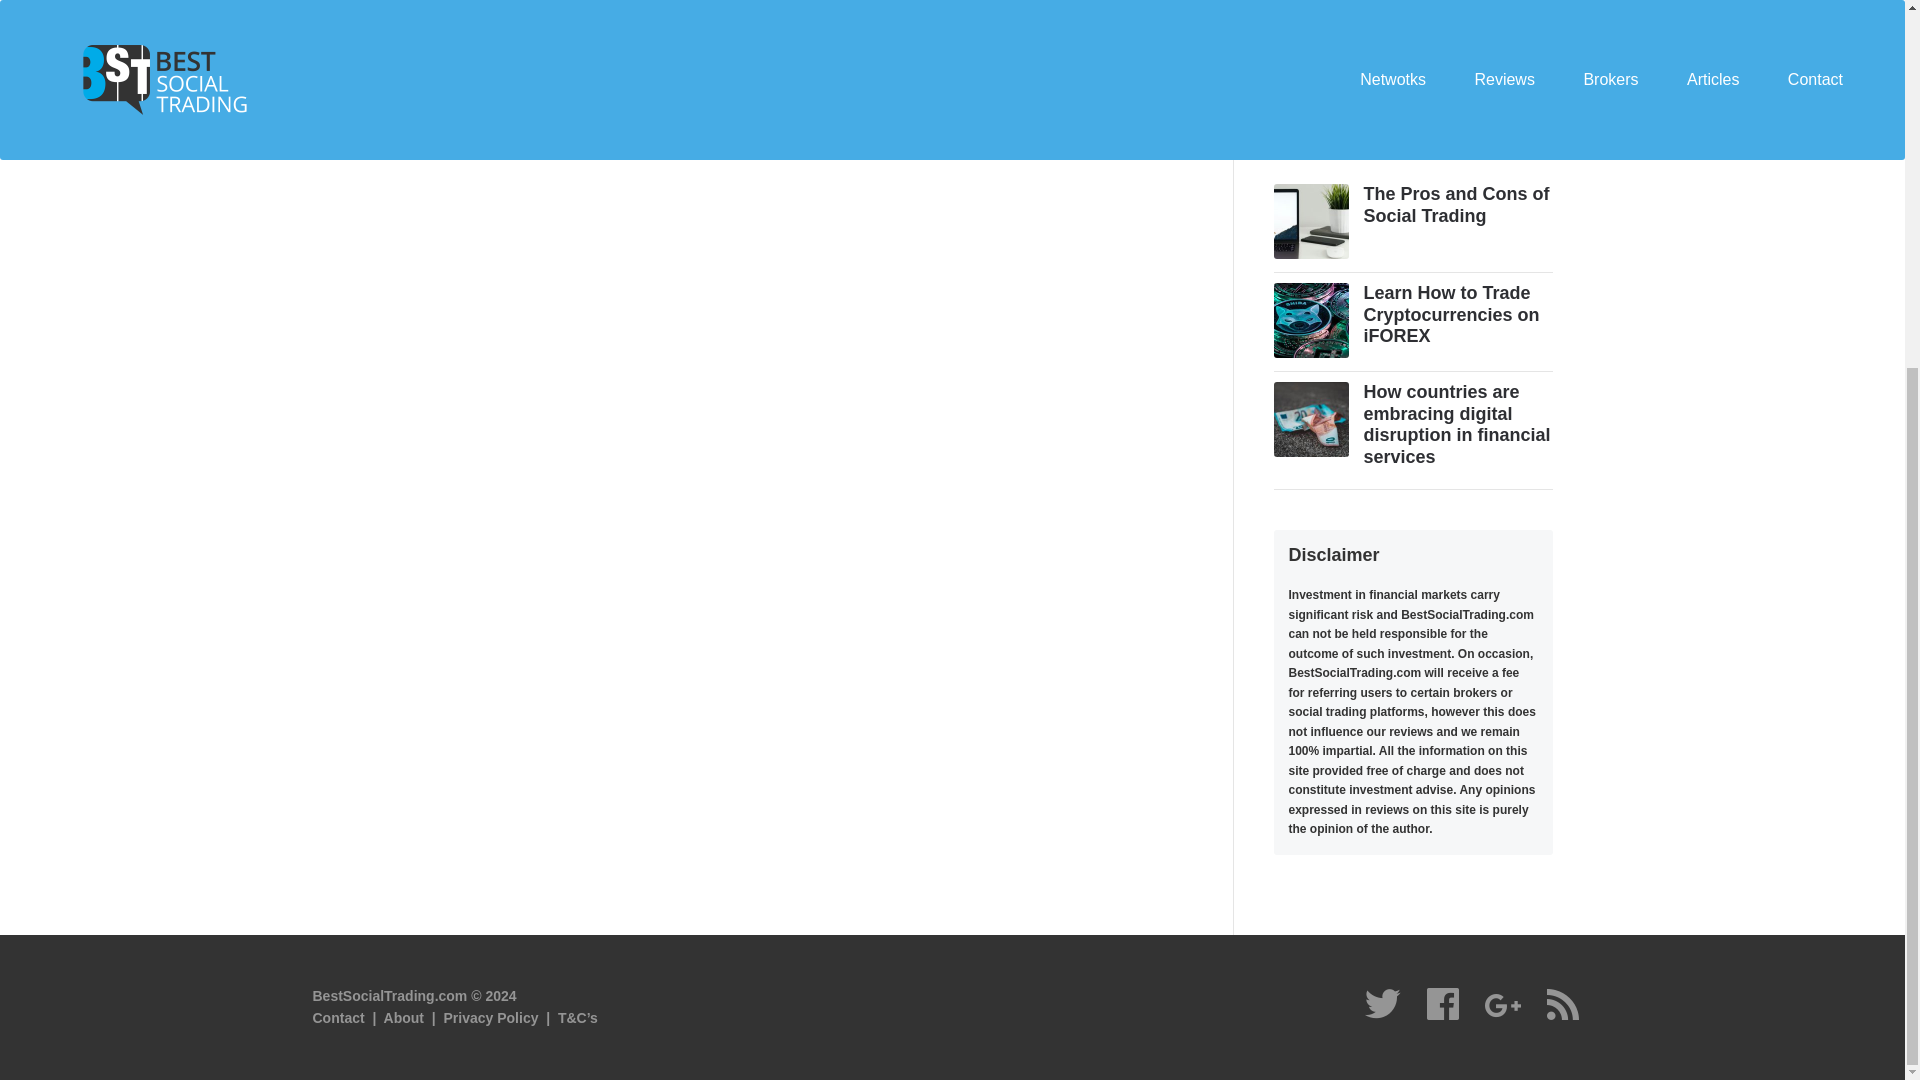 The height and width of the screenshot is (1080, 1920). What do you see at coordinates (404, 1018) in the screenshot?
I see `About` at bounding box center [404, 1018].